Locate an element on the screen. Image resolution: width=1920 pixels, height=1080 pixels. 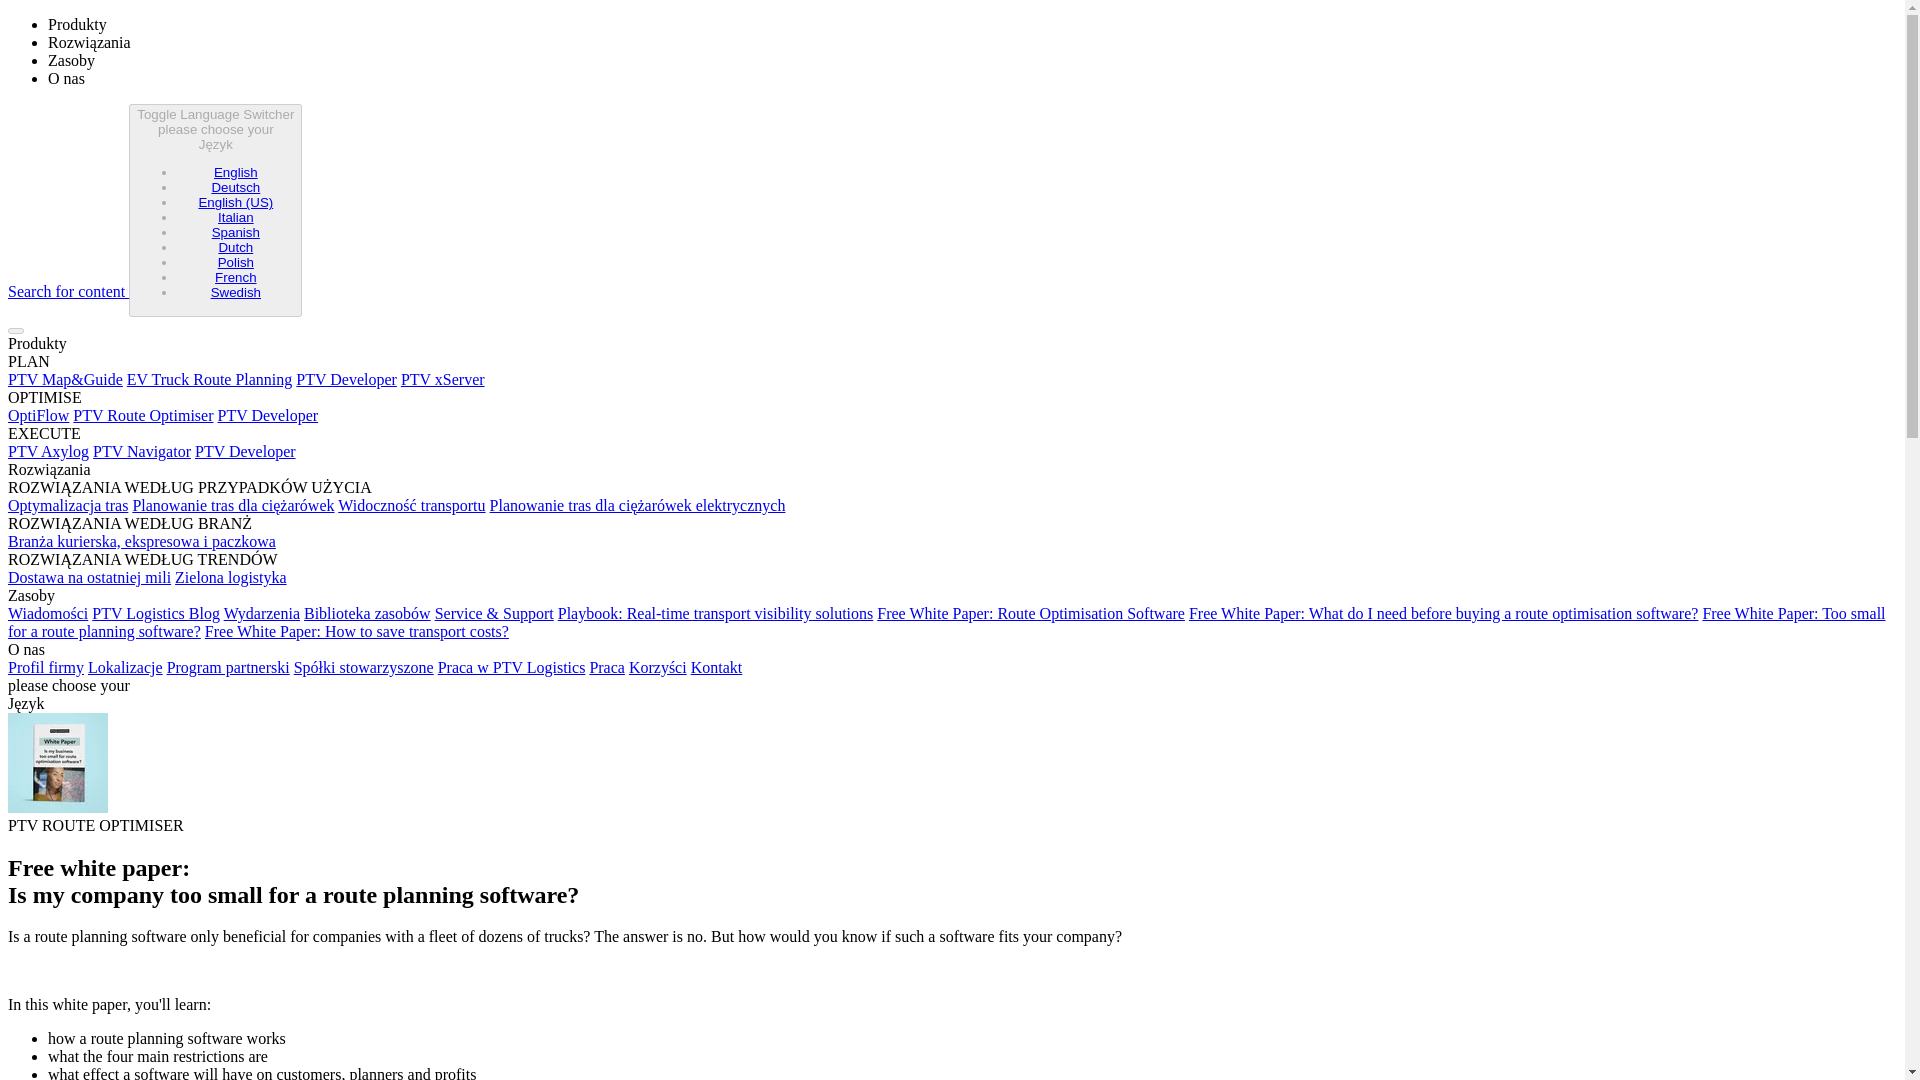
Spanish is located at coordinates (235, 232).